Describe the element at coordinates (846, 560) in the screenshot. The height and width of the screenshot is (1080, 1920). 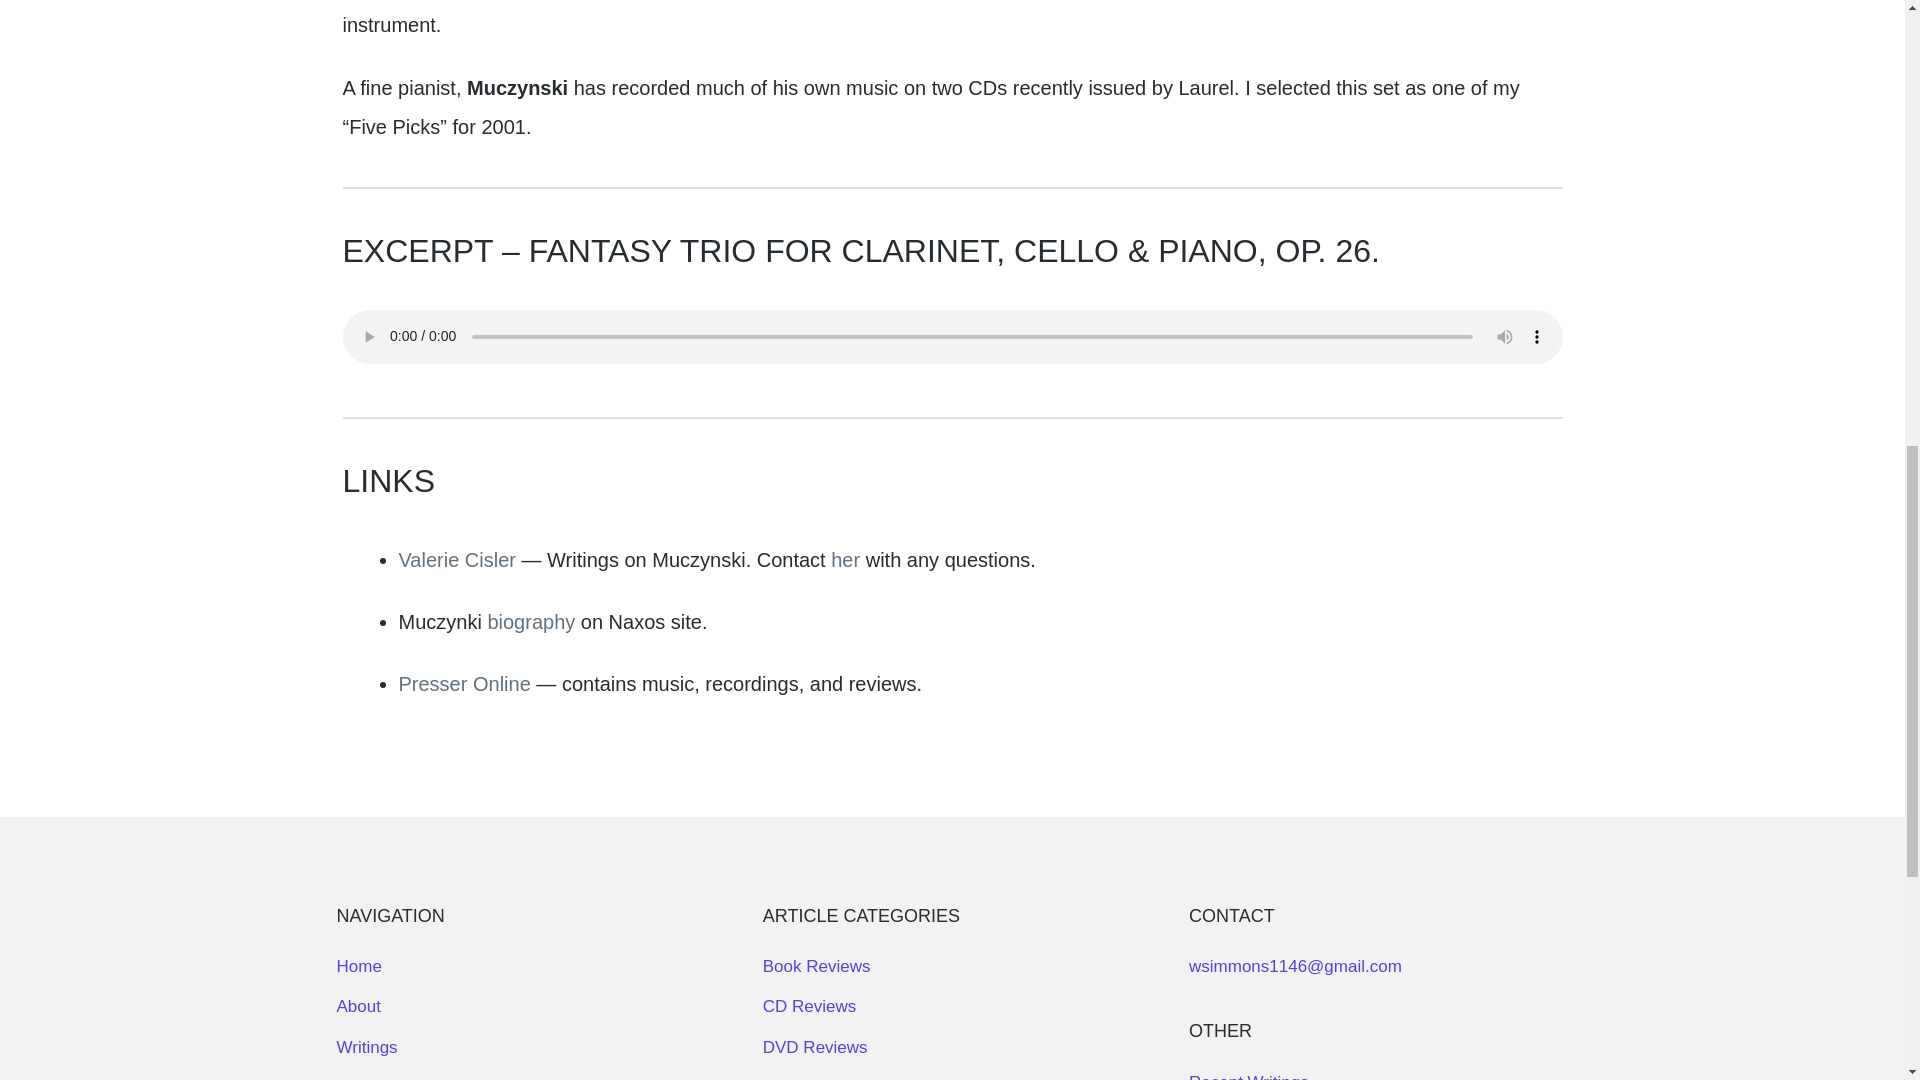
I see `her` at that location.